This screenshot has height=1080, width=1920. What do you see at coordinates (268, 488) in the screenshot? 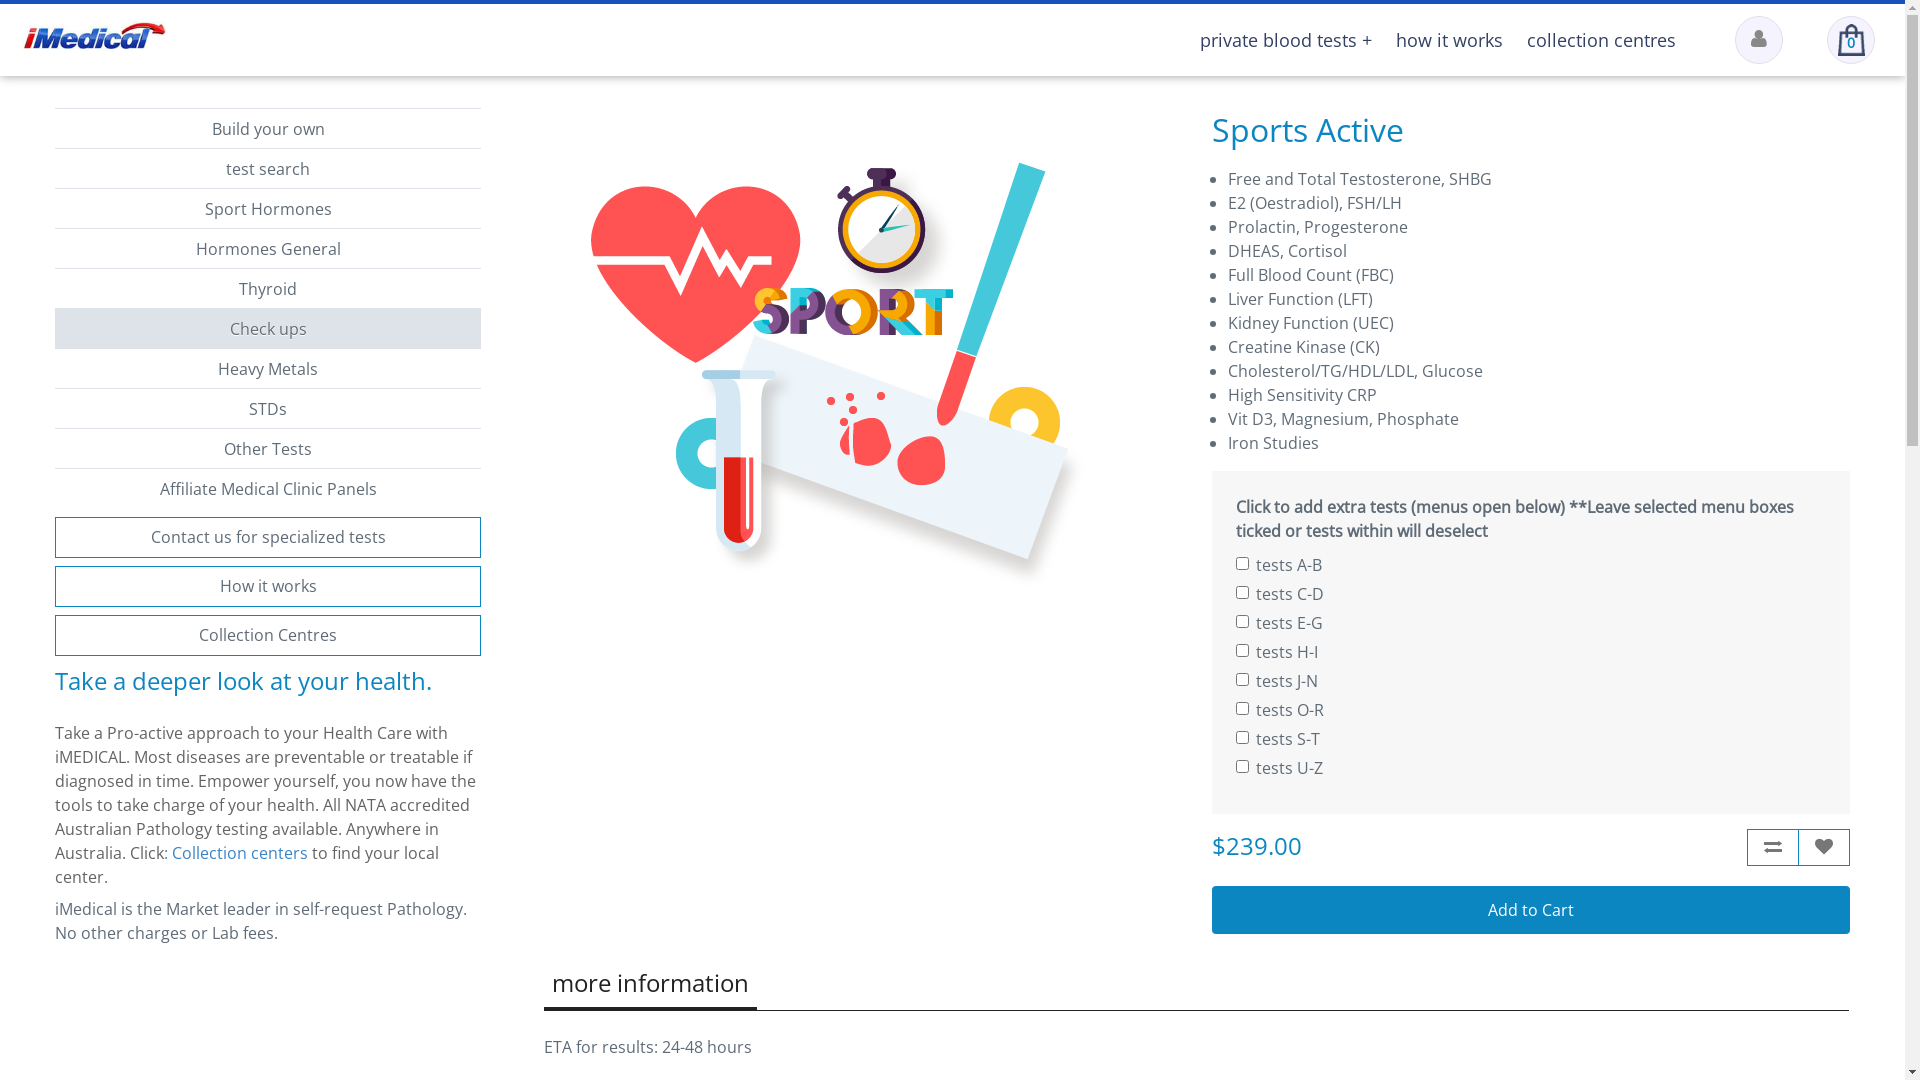
I see `Affiliate Medical Clinic Panels` at bounding box center [268, 488].